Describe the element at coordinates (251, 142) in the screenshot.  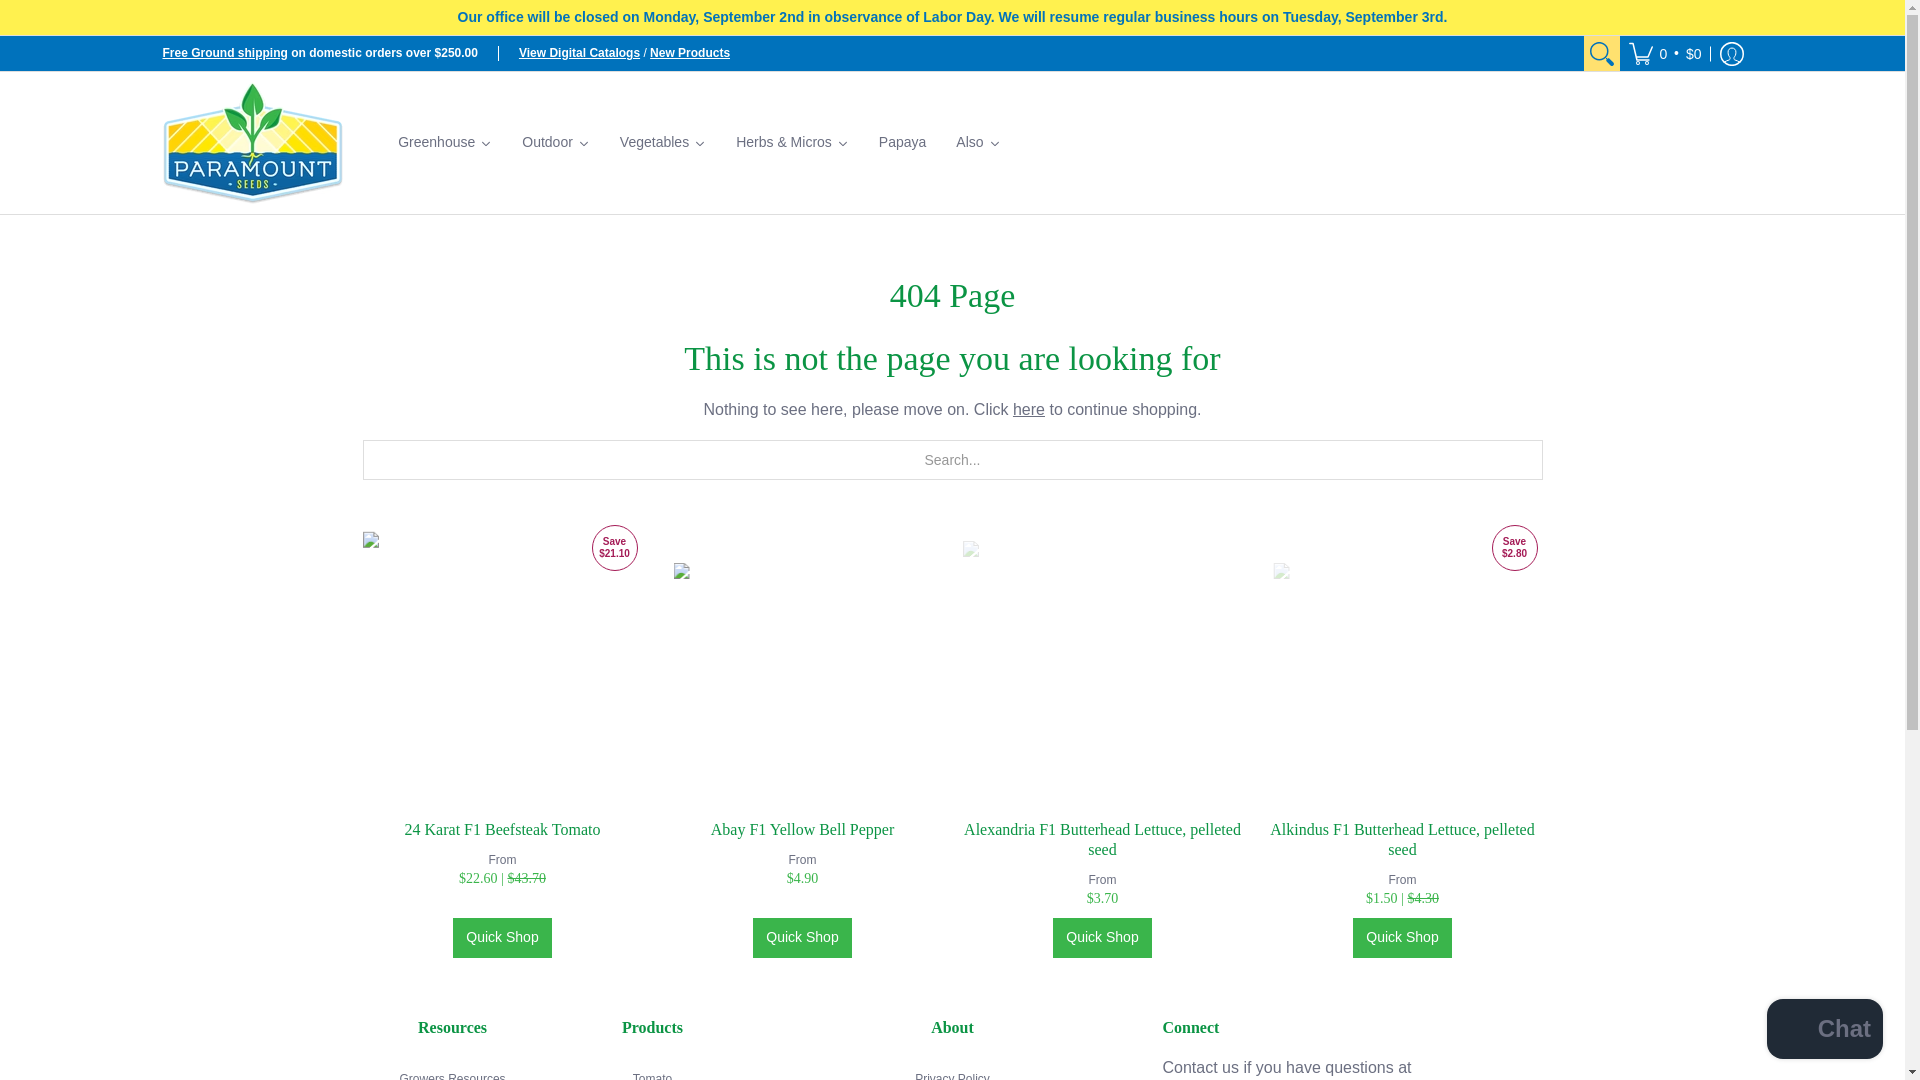
I see `Paramount Seeds Inc` at that location.